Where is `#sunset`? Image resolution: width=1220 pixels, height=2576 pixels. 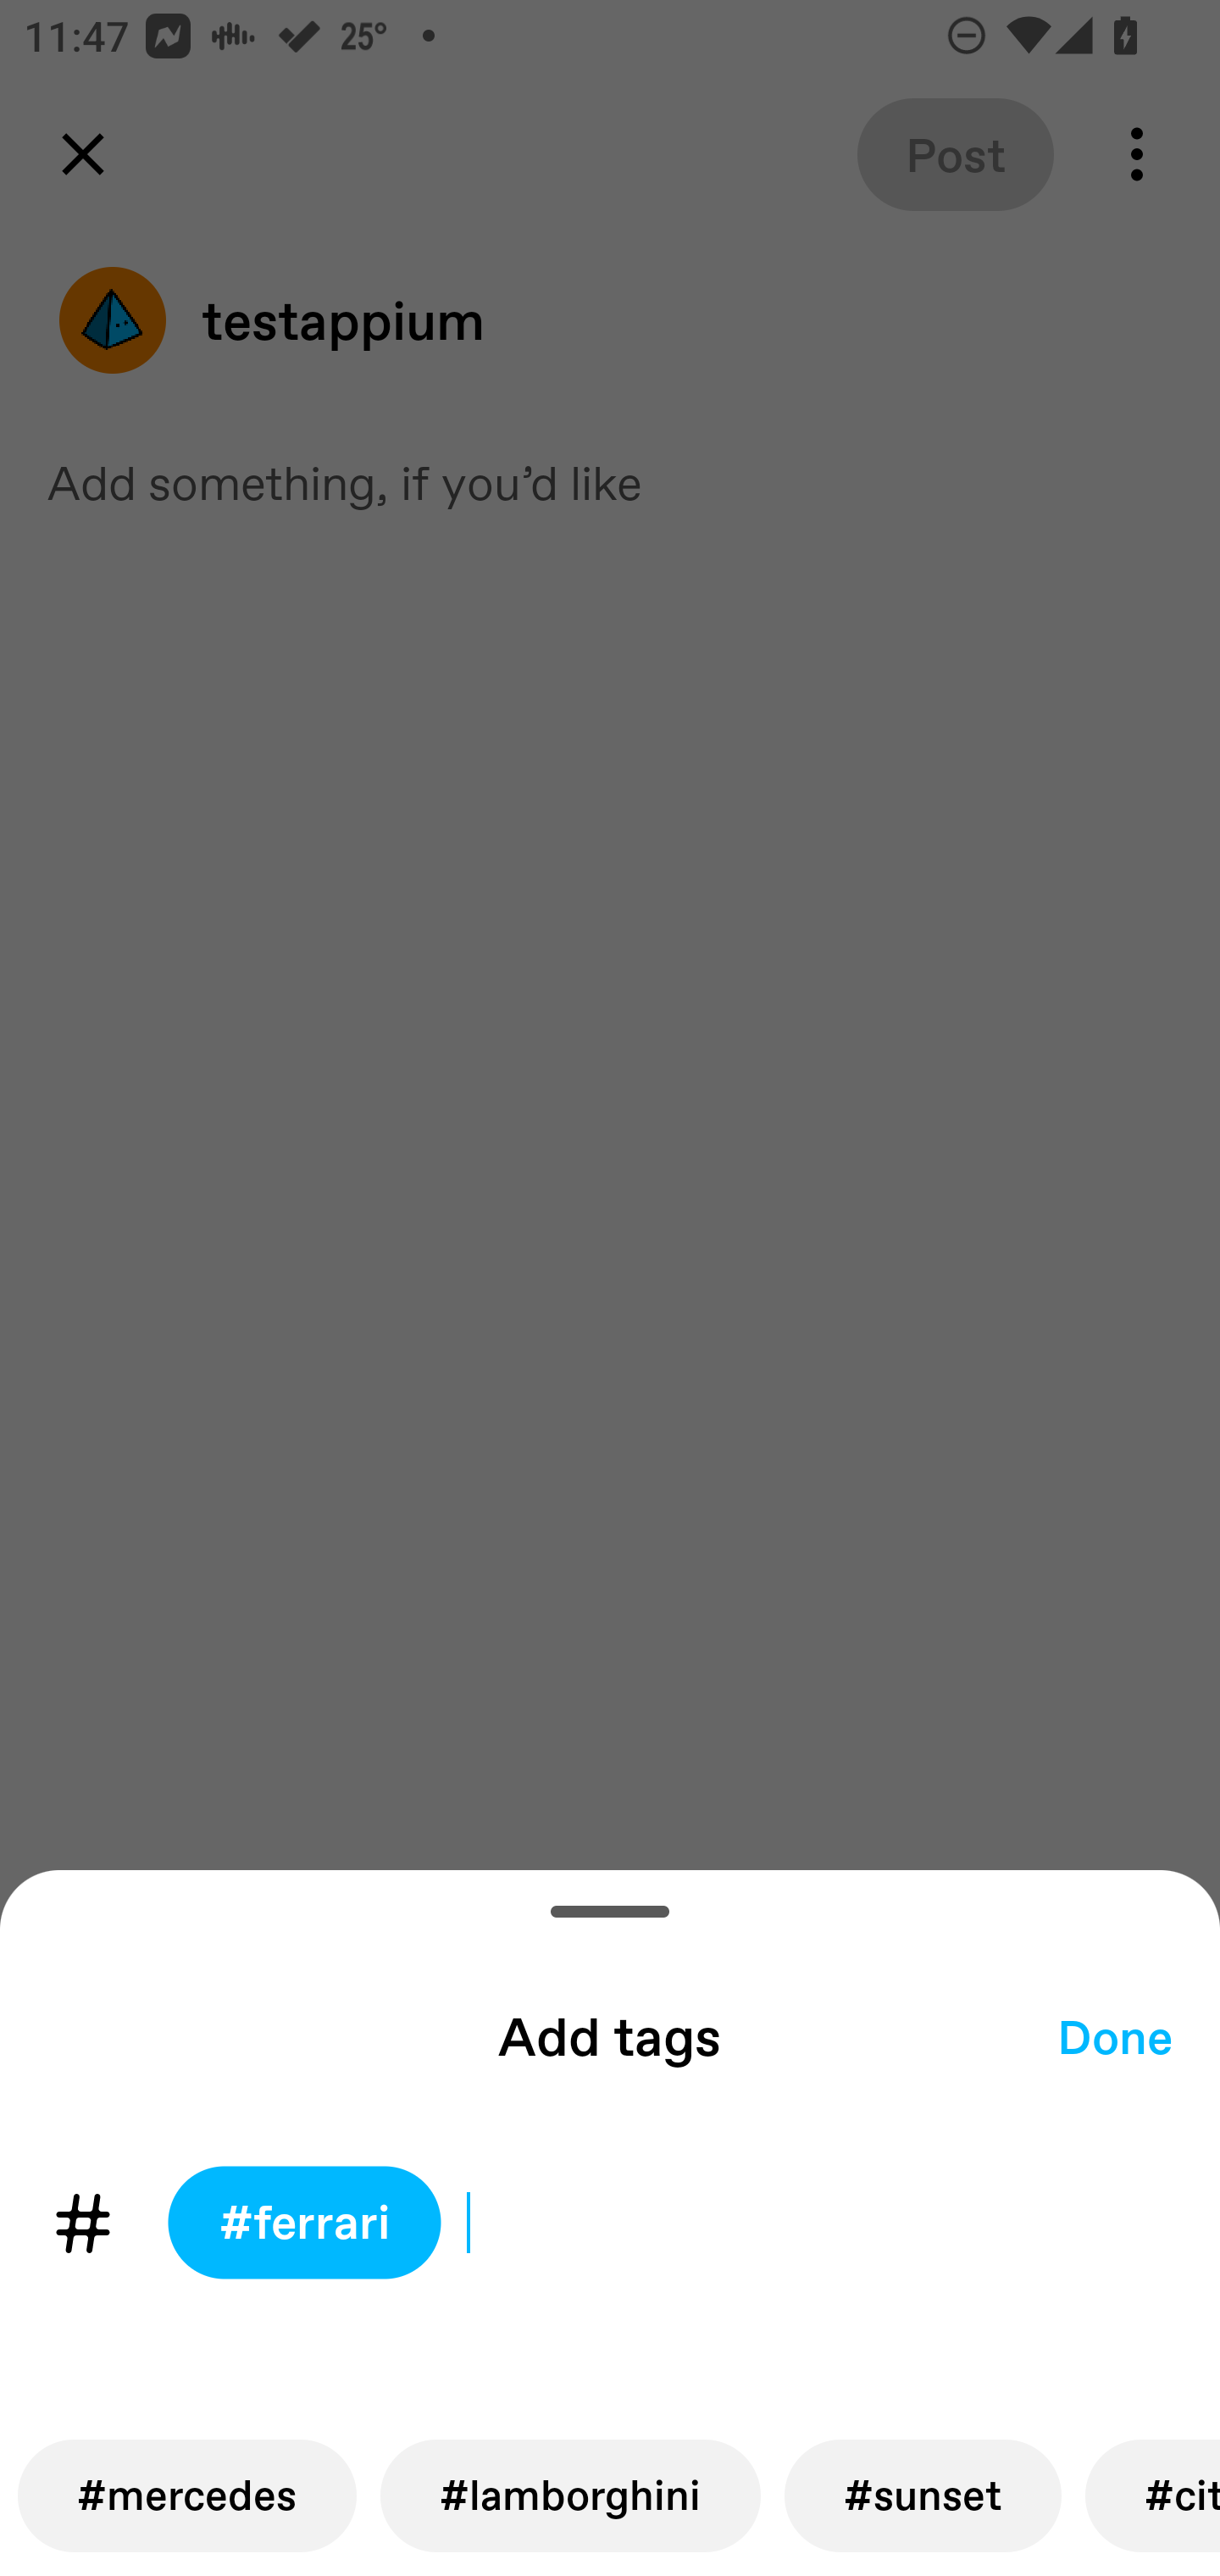 #sunset is located at coordinates (922, 2495).